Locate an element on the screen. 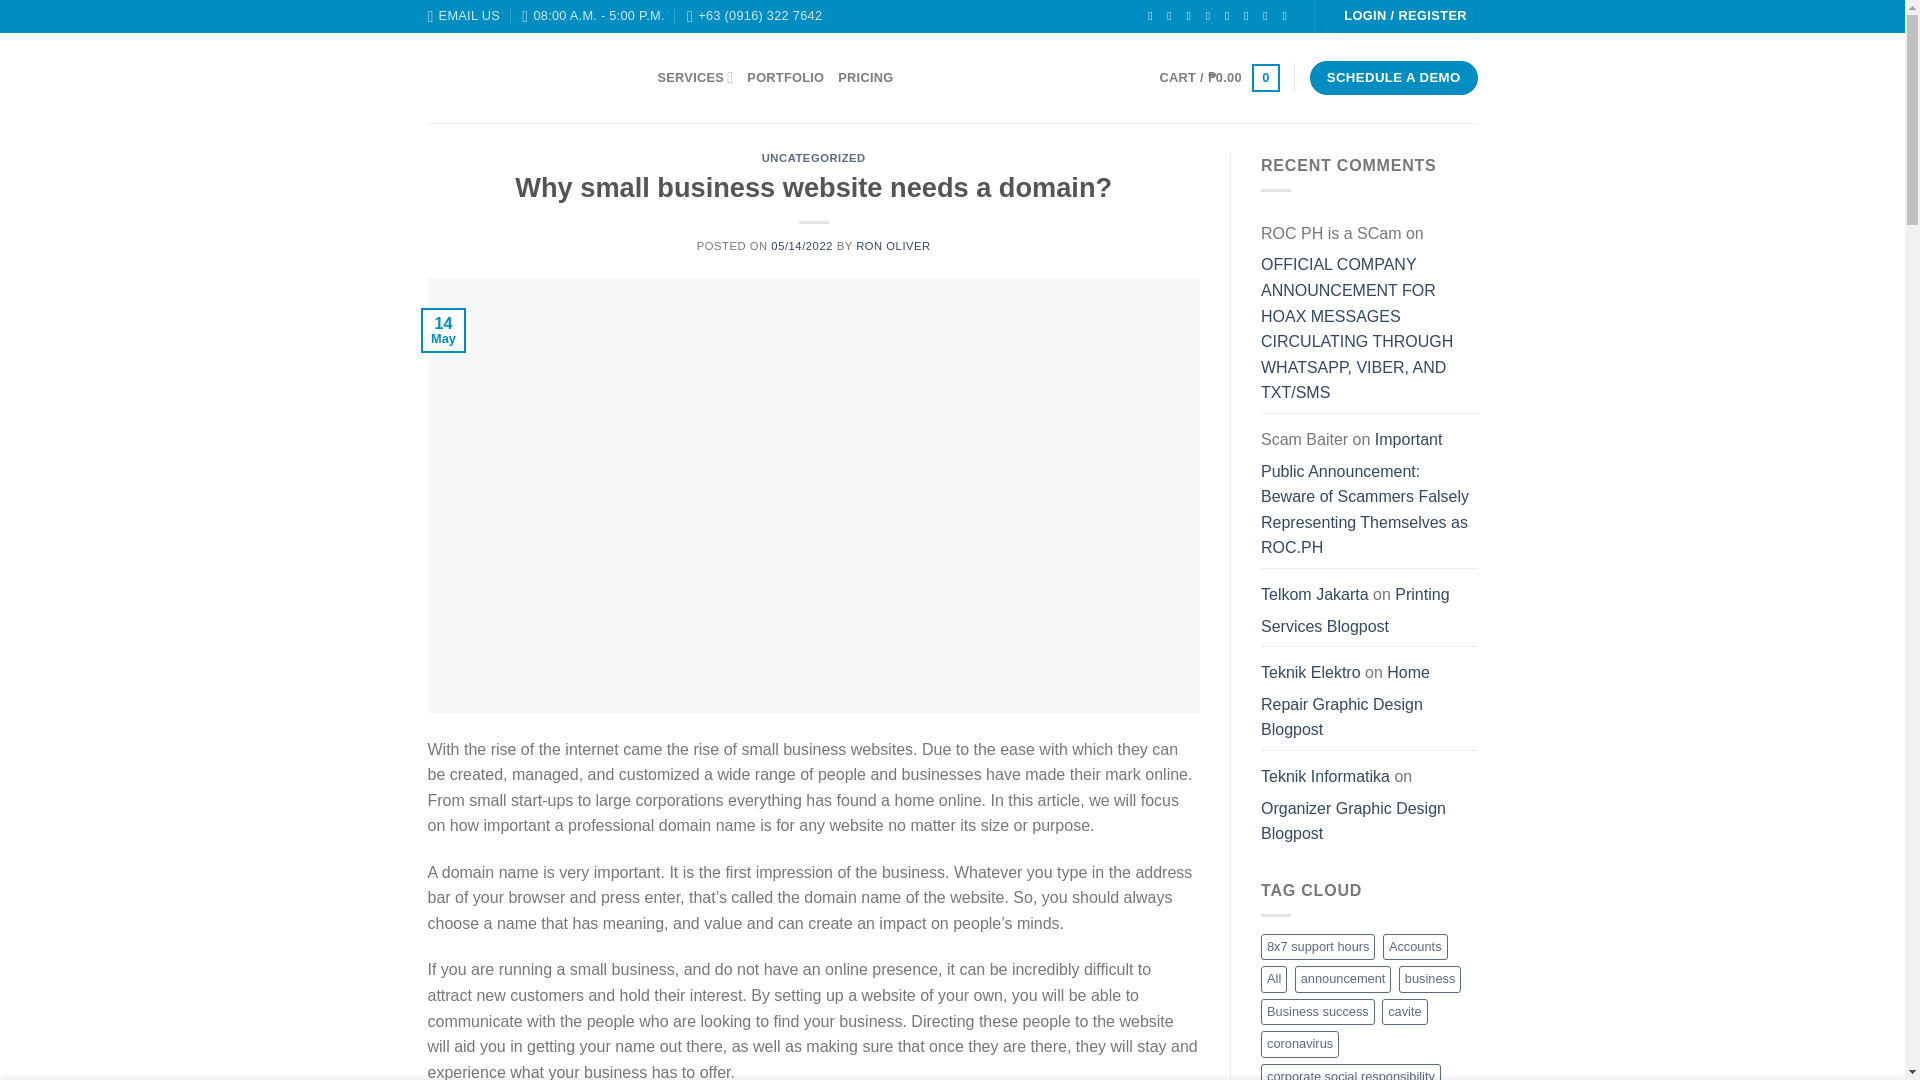 The width and height of the screenshot is (1920, 1080). ROC.PH - Unlimited Digital Marketing Services is located at coordinates (528, 76).